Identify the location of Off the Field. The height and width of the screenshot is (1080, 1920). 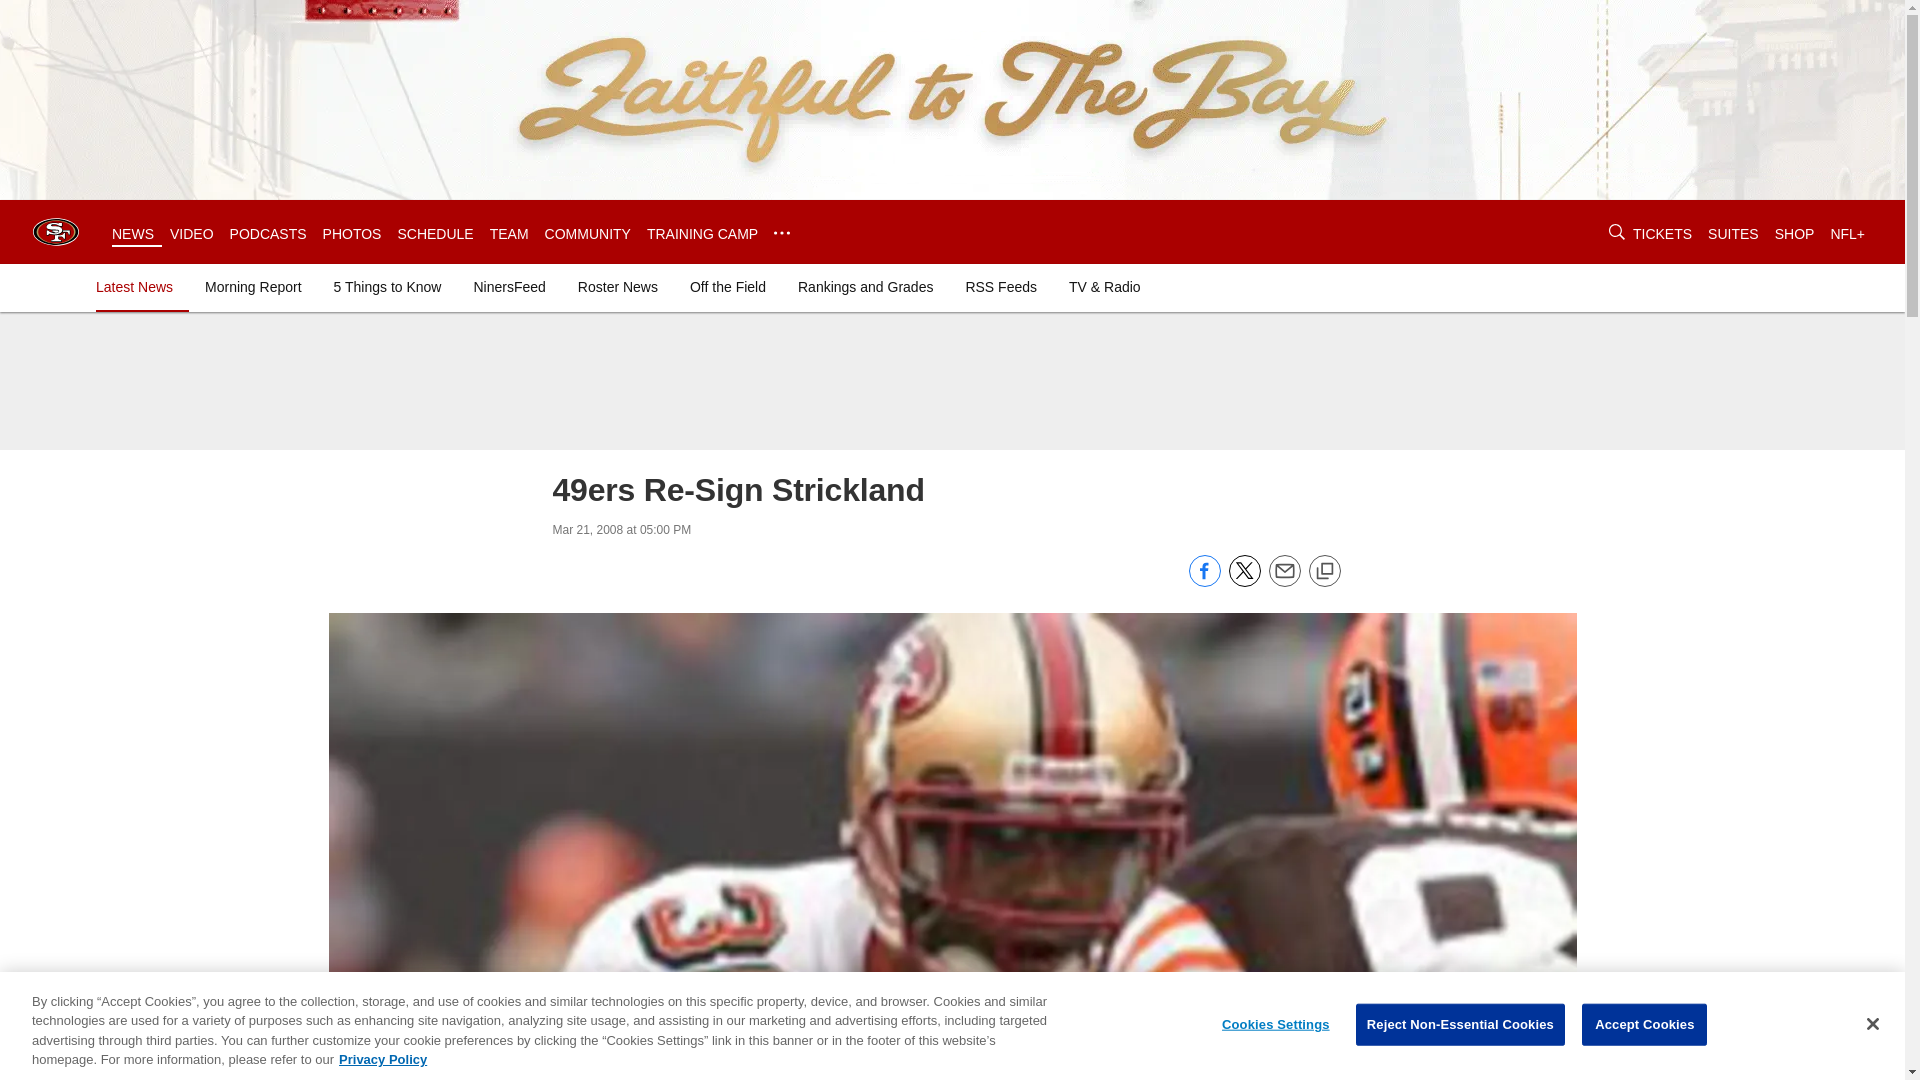
(727, 286).